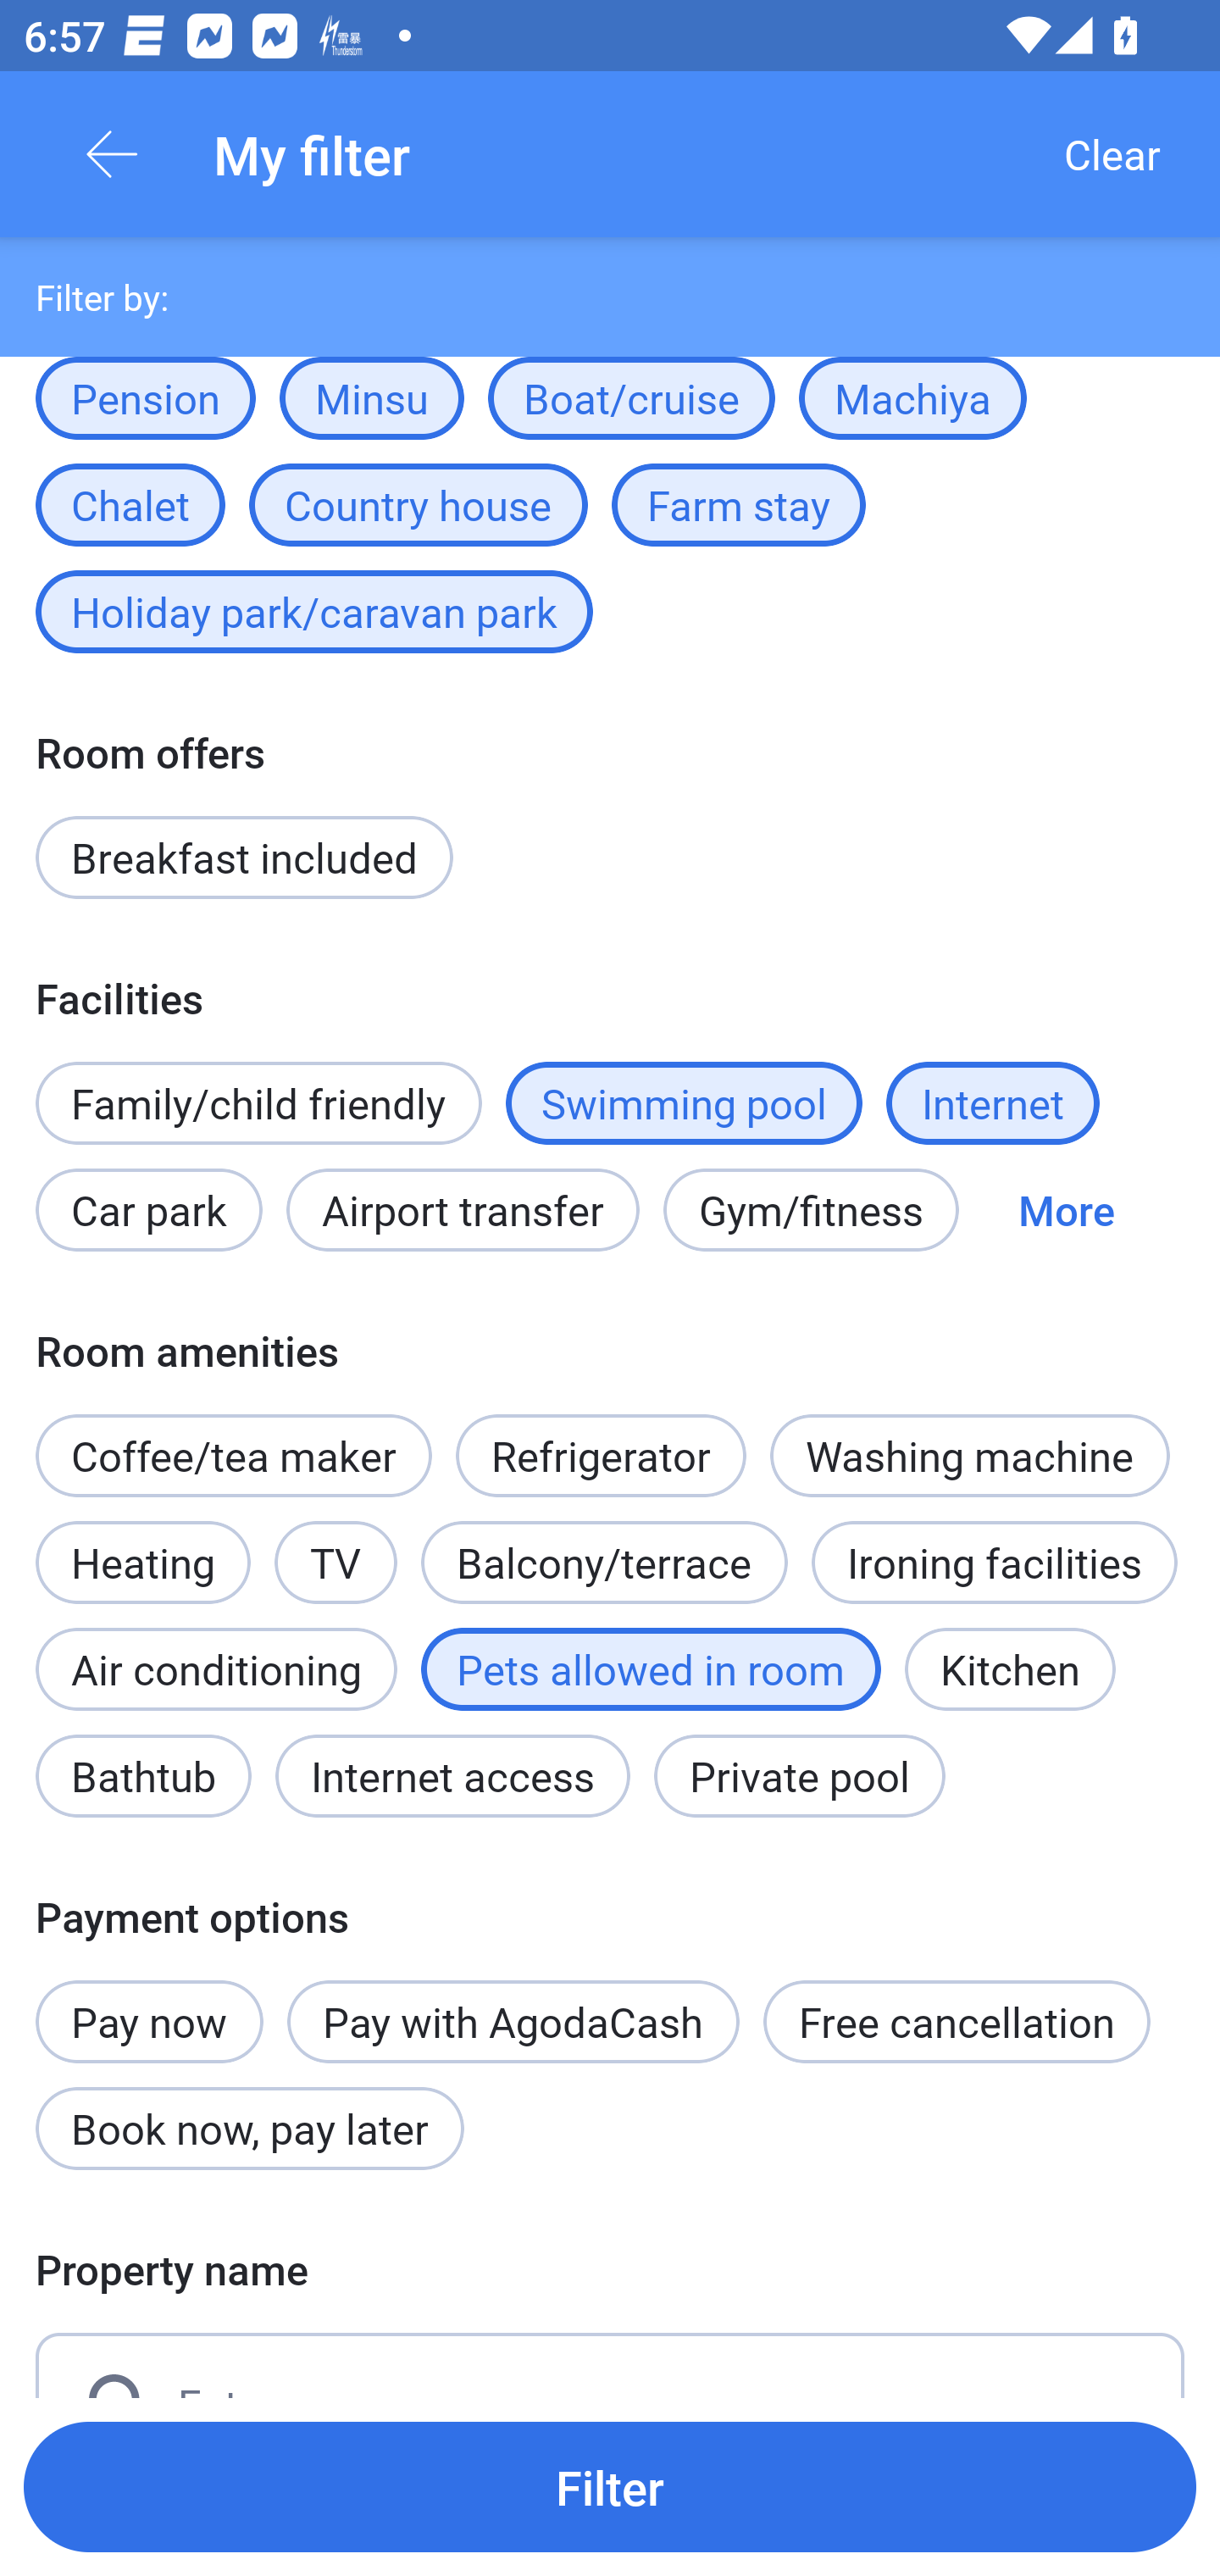 This screenshot has width=1220, height=2576. What do you see at coordinates (1112, 154) in the screenshot?
I see `Clear` at bounding box center [1112, 154].